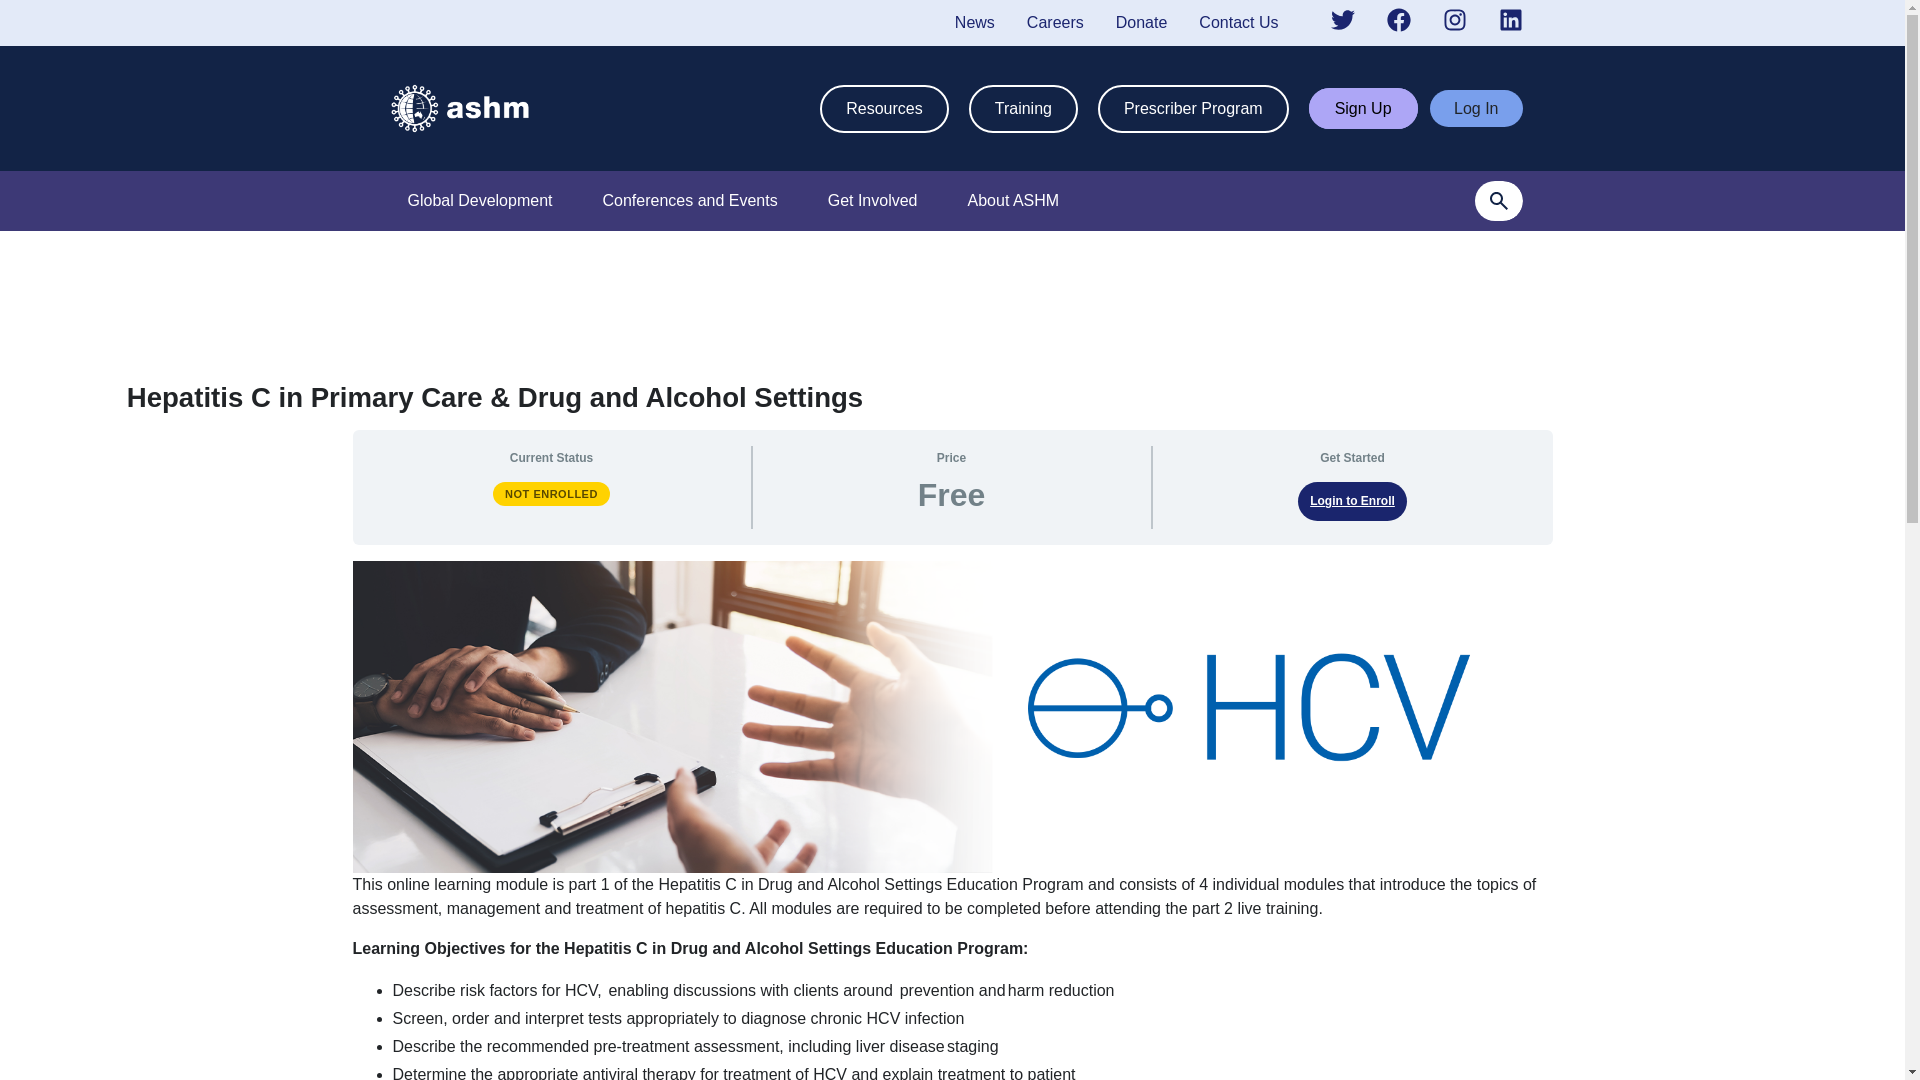 The height and width of the screenshot is (1080, 1920). I want to click on Global Development, so click(480, 200).